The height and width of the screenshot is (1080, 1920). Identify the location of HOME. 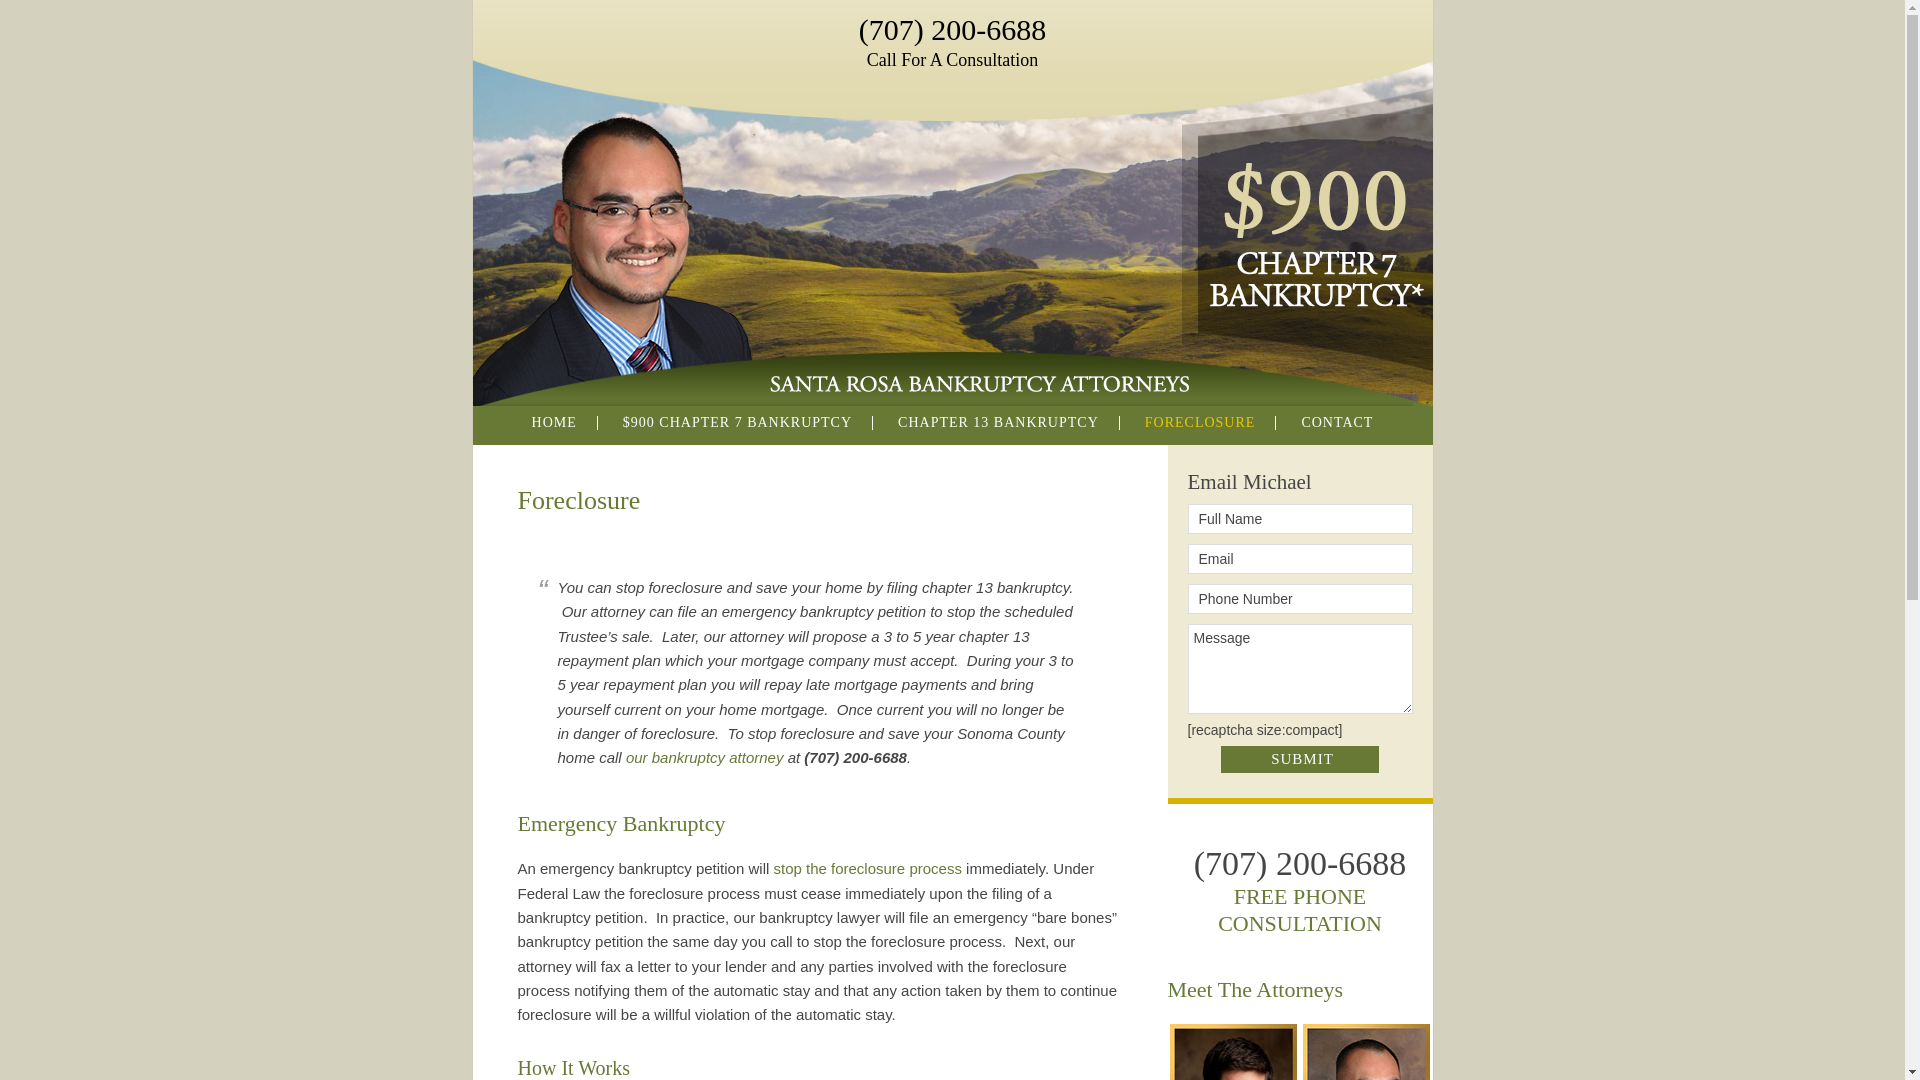
(554, 422).